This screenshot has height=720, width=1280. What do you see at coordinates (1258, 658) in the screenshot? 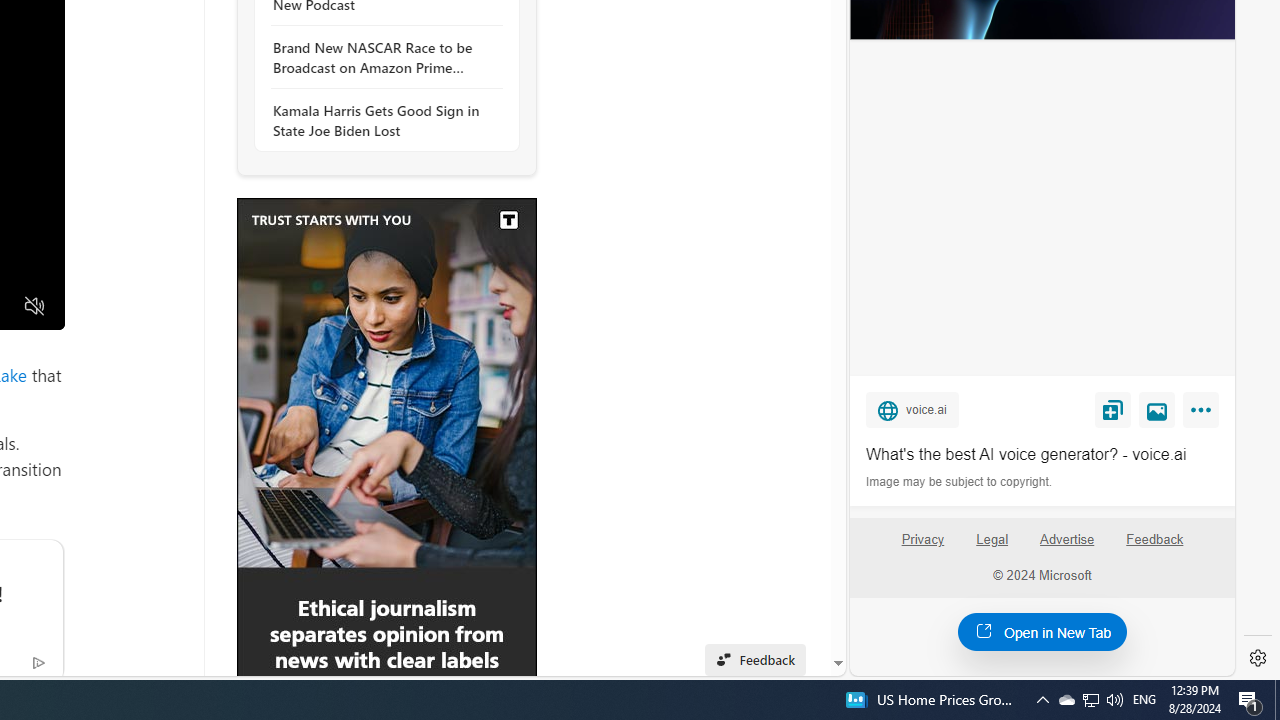
I see `Settings` at bounding box center [1258, 658].